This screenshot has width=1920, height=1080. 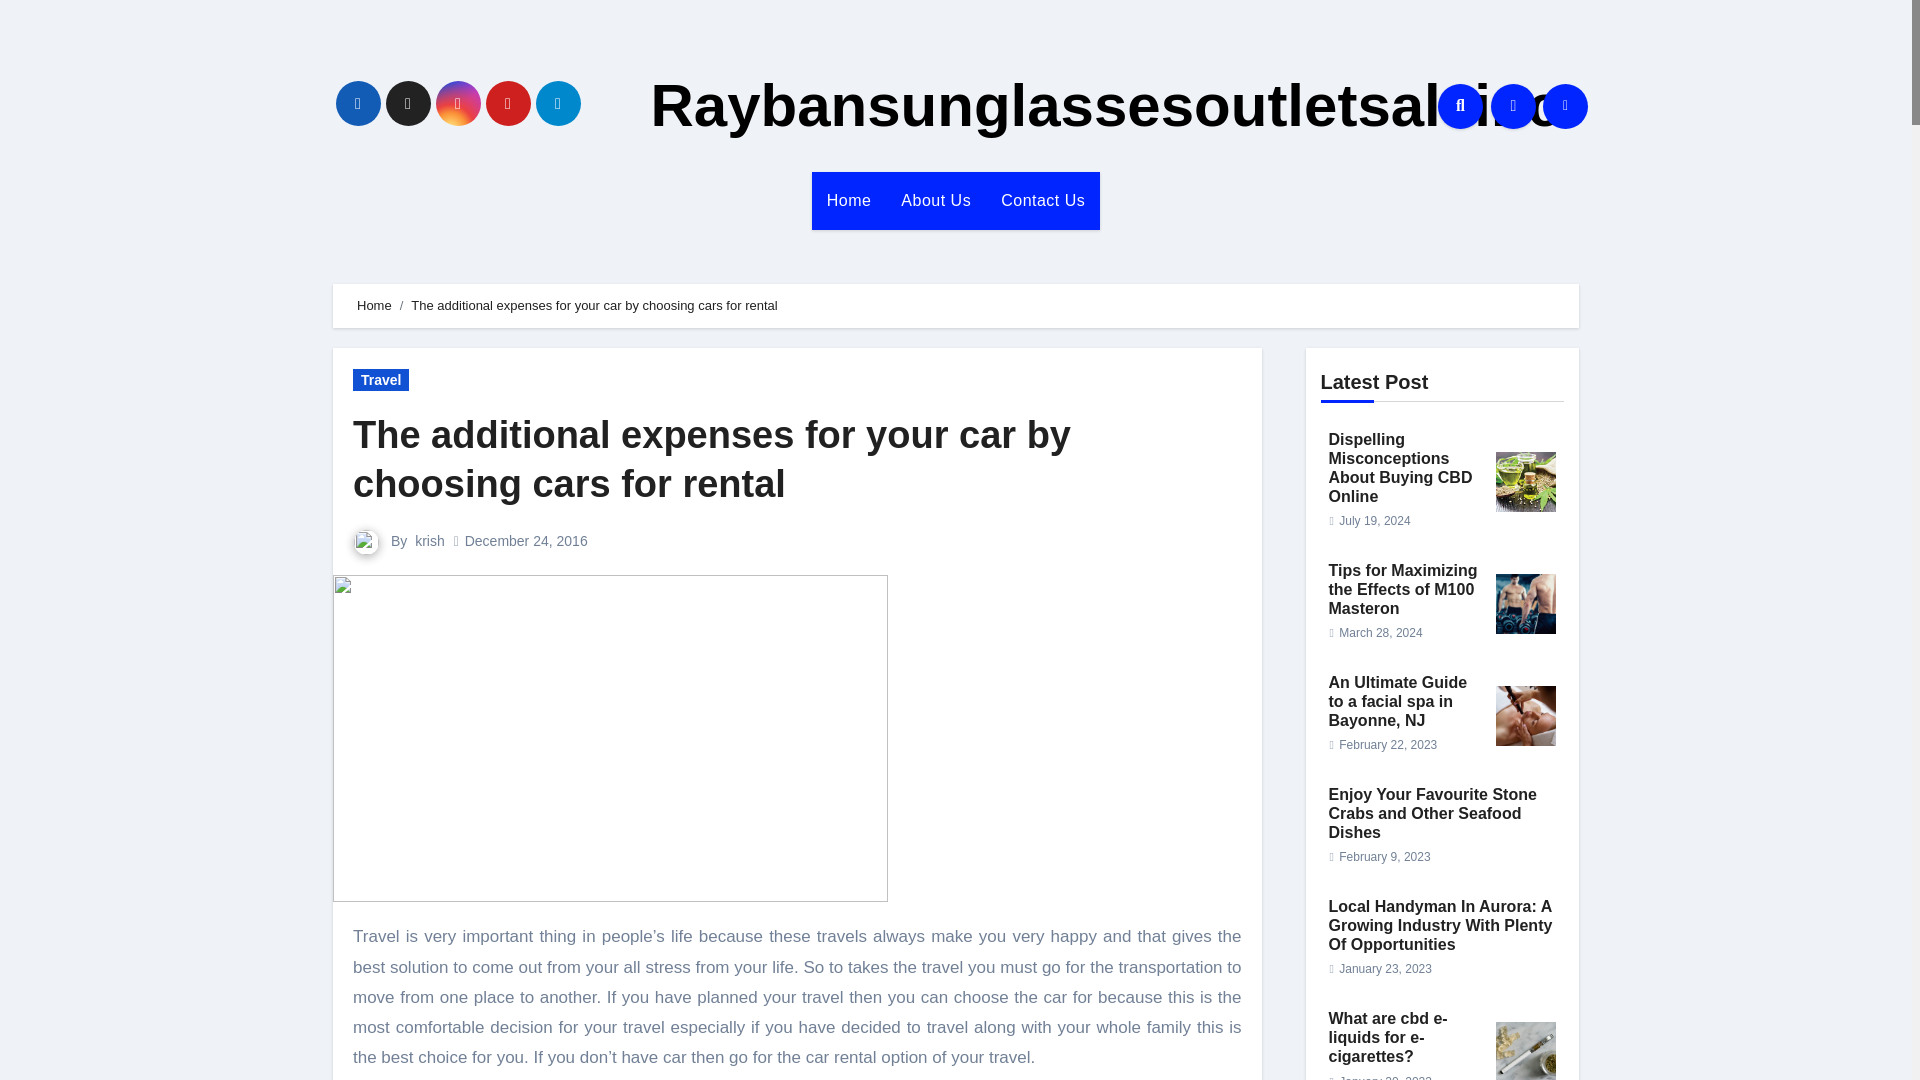 I want to click on Home, so click(x=374, y=306).